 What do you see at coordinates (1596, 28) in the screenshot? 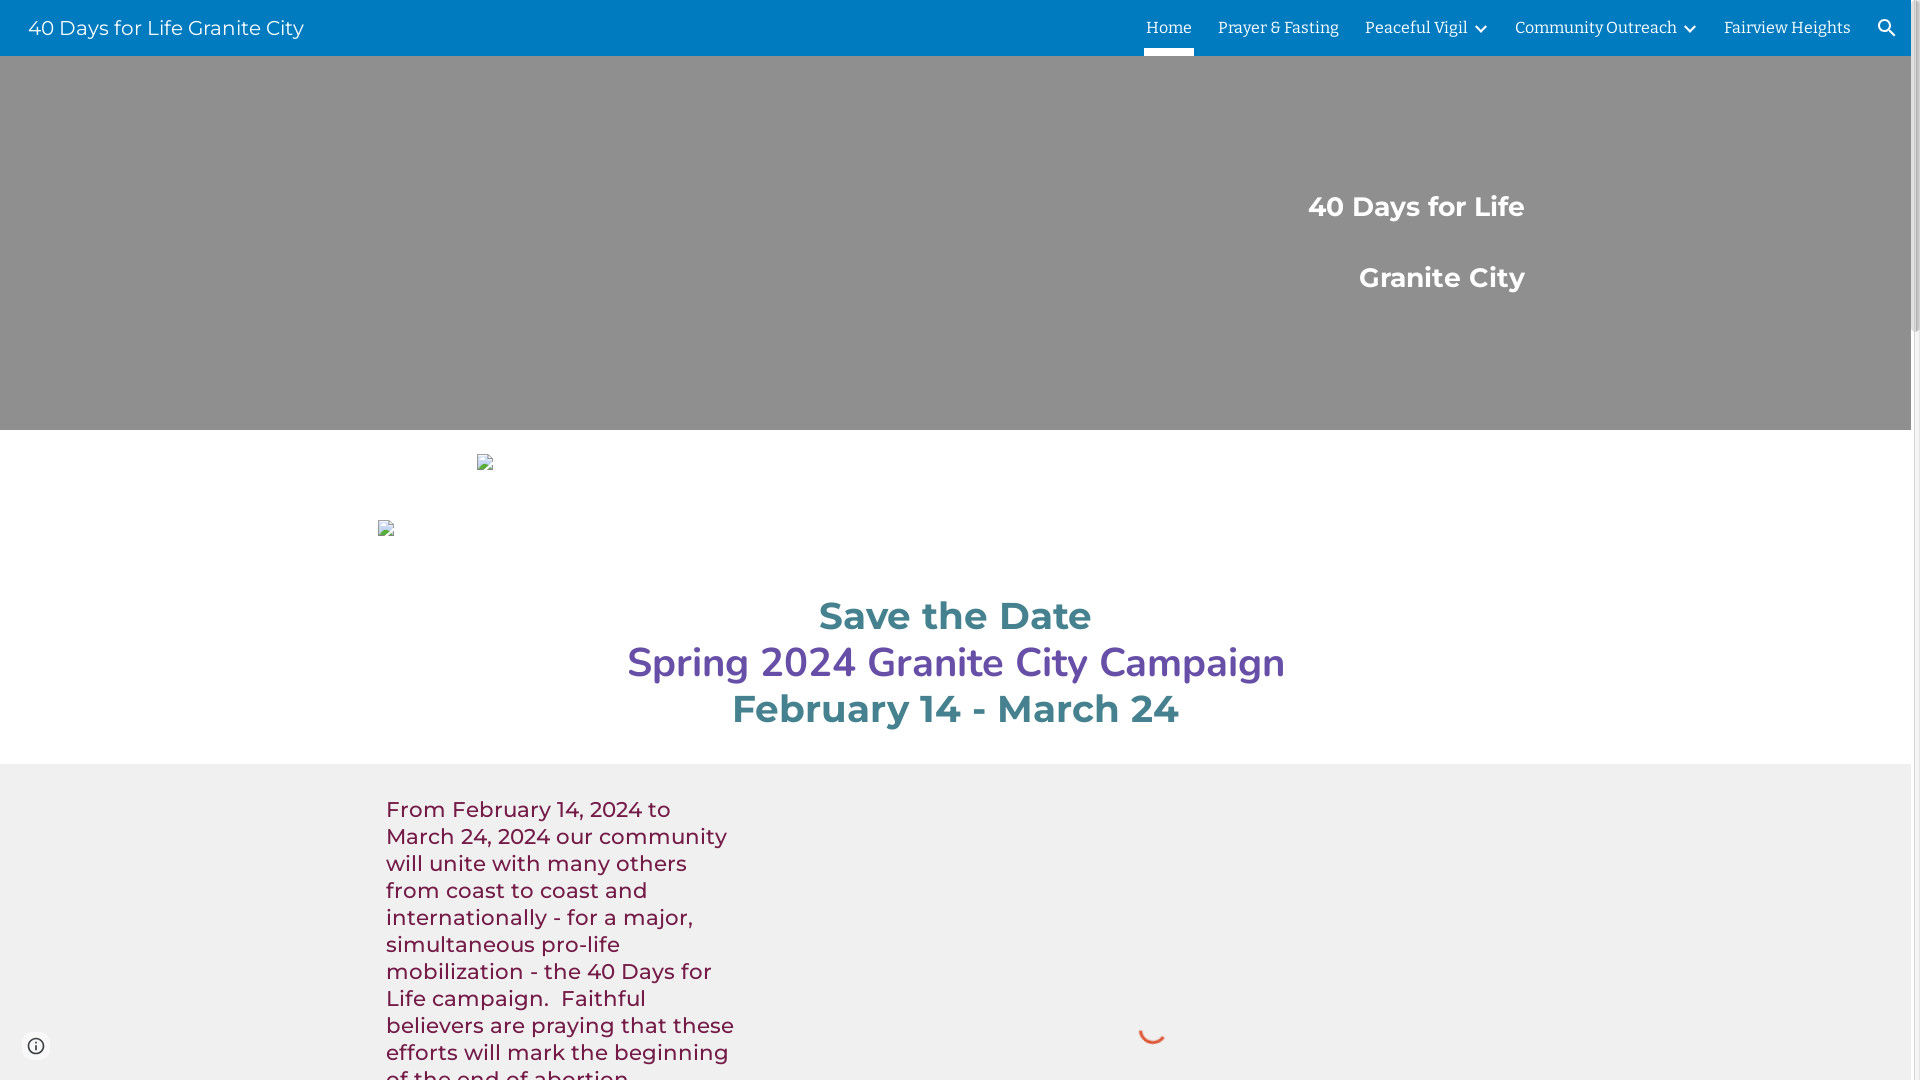
I see `Community Outreach` at bounding box center [1596, 28].